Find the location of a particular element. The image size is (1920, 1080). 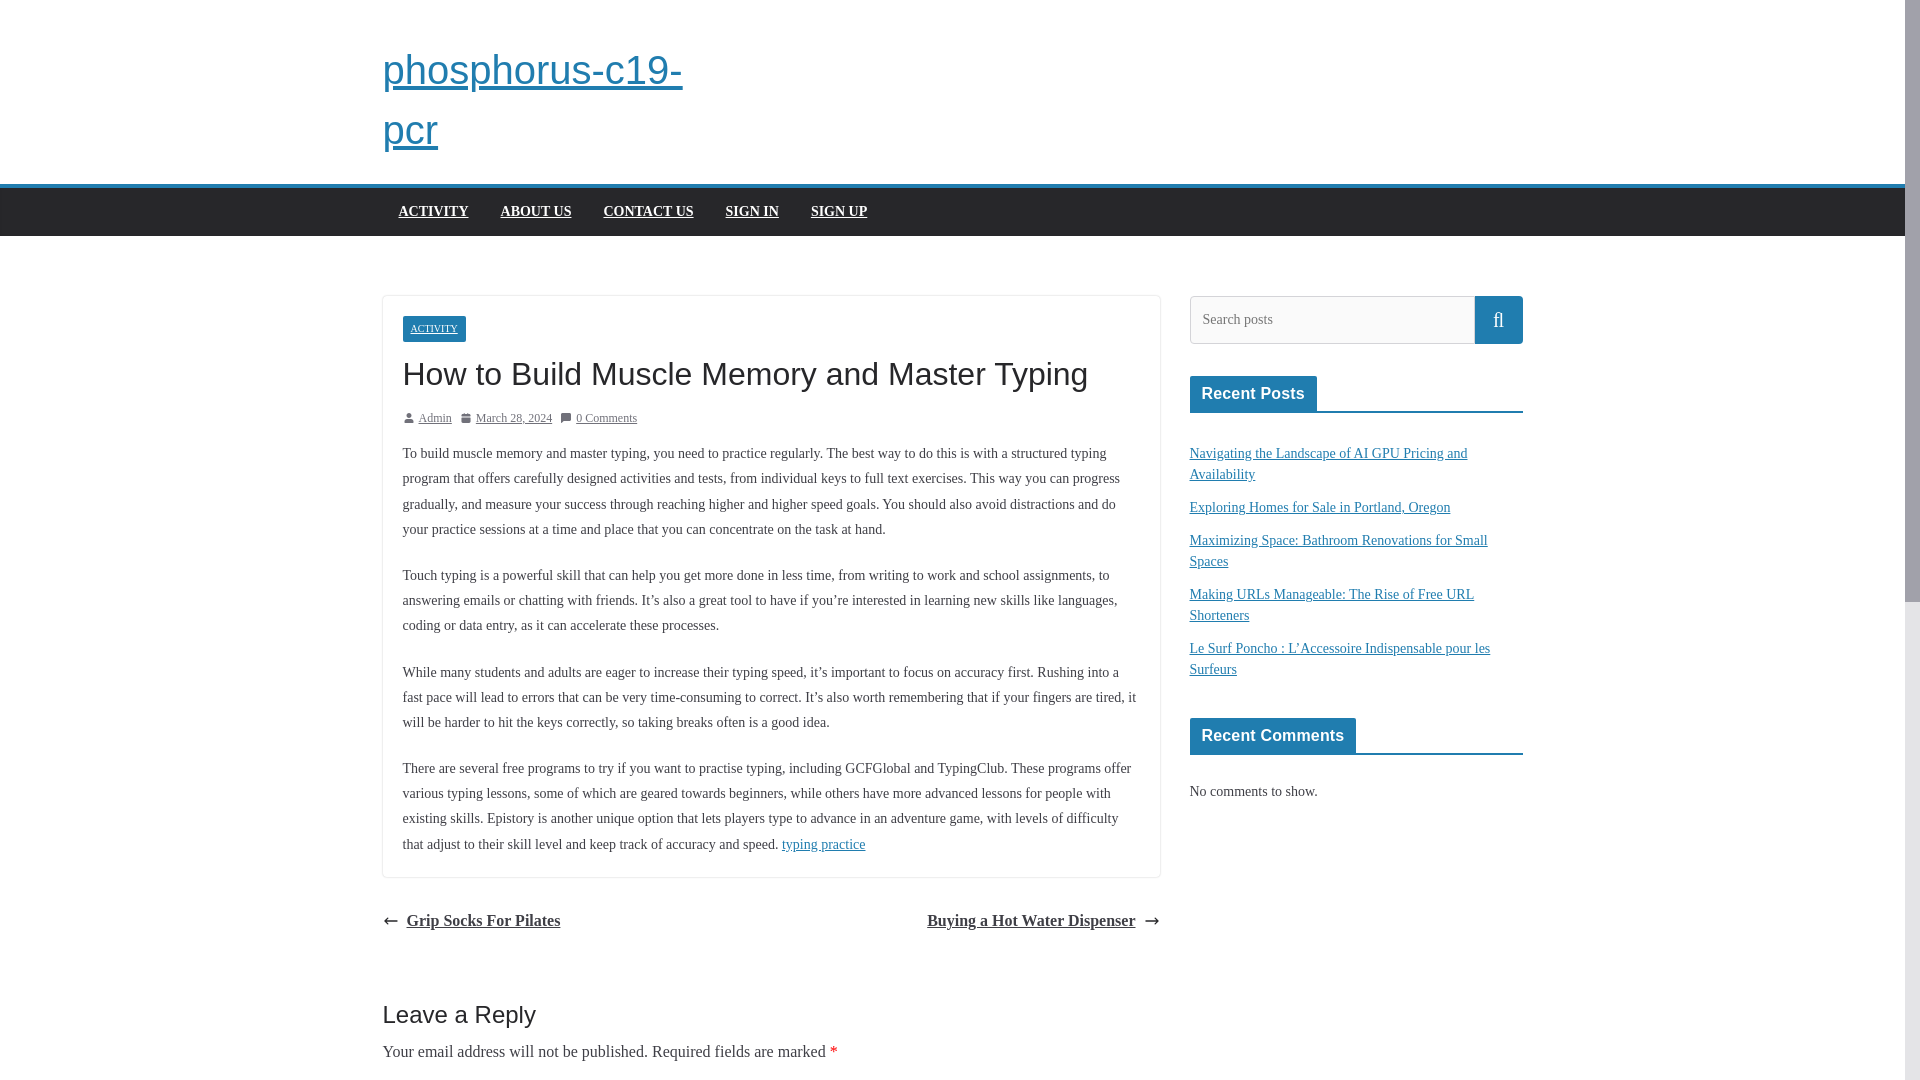

ACTIVITY is located at coordinates (432, 211).